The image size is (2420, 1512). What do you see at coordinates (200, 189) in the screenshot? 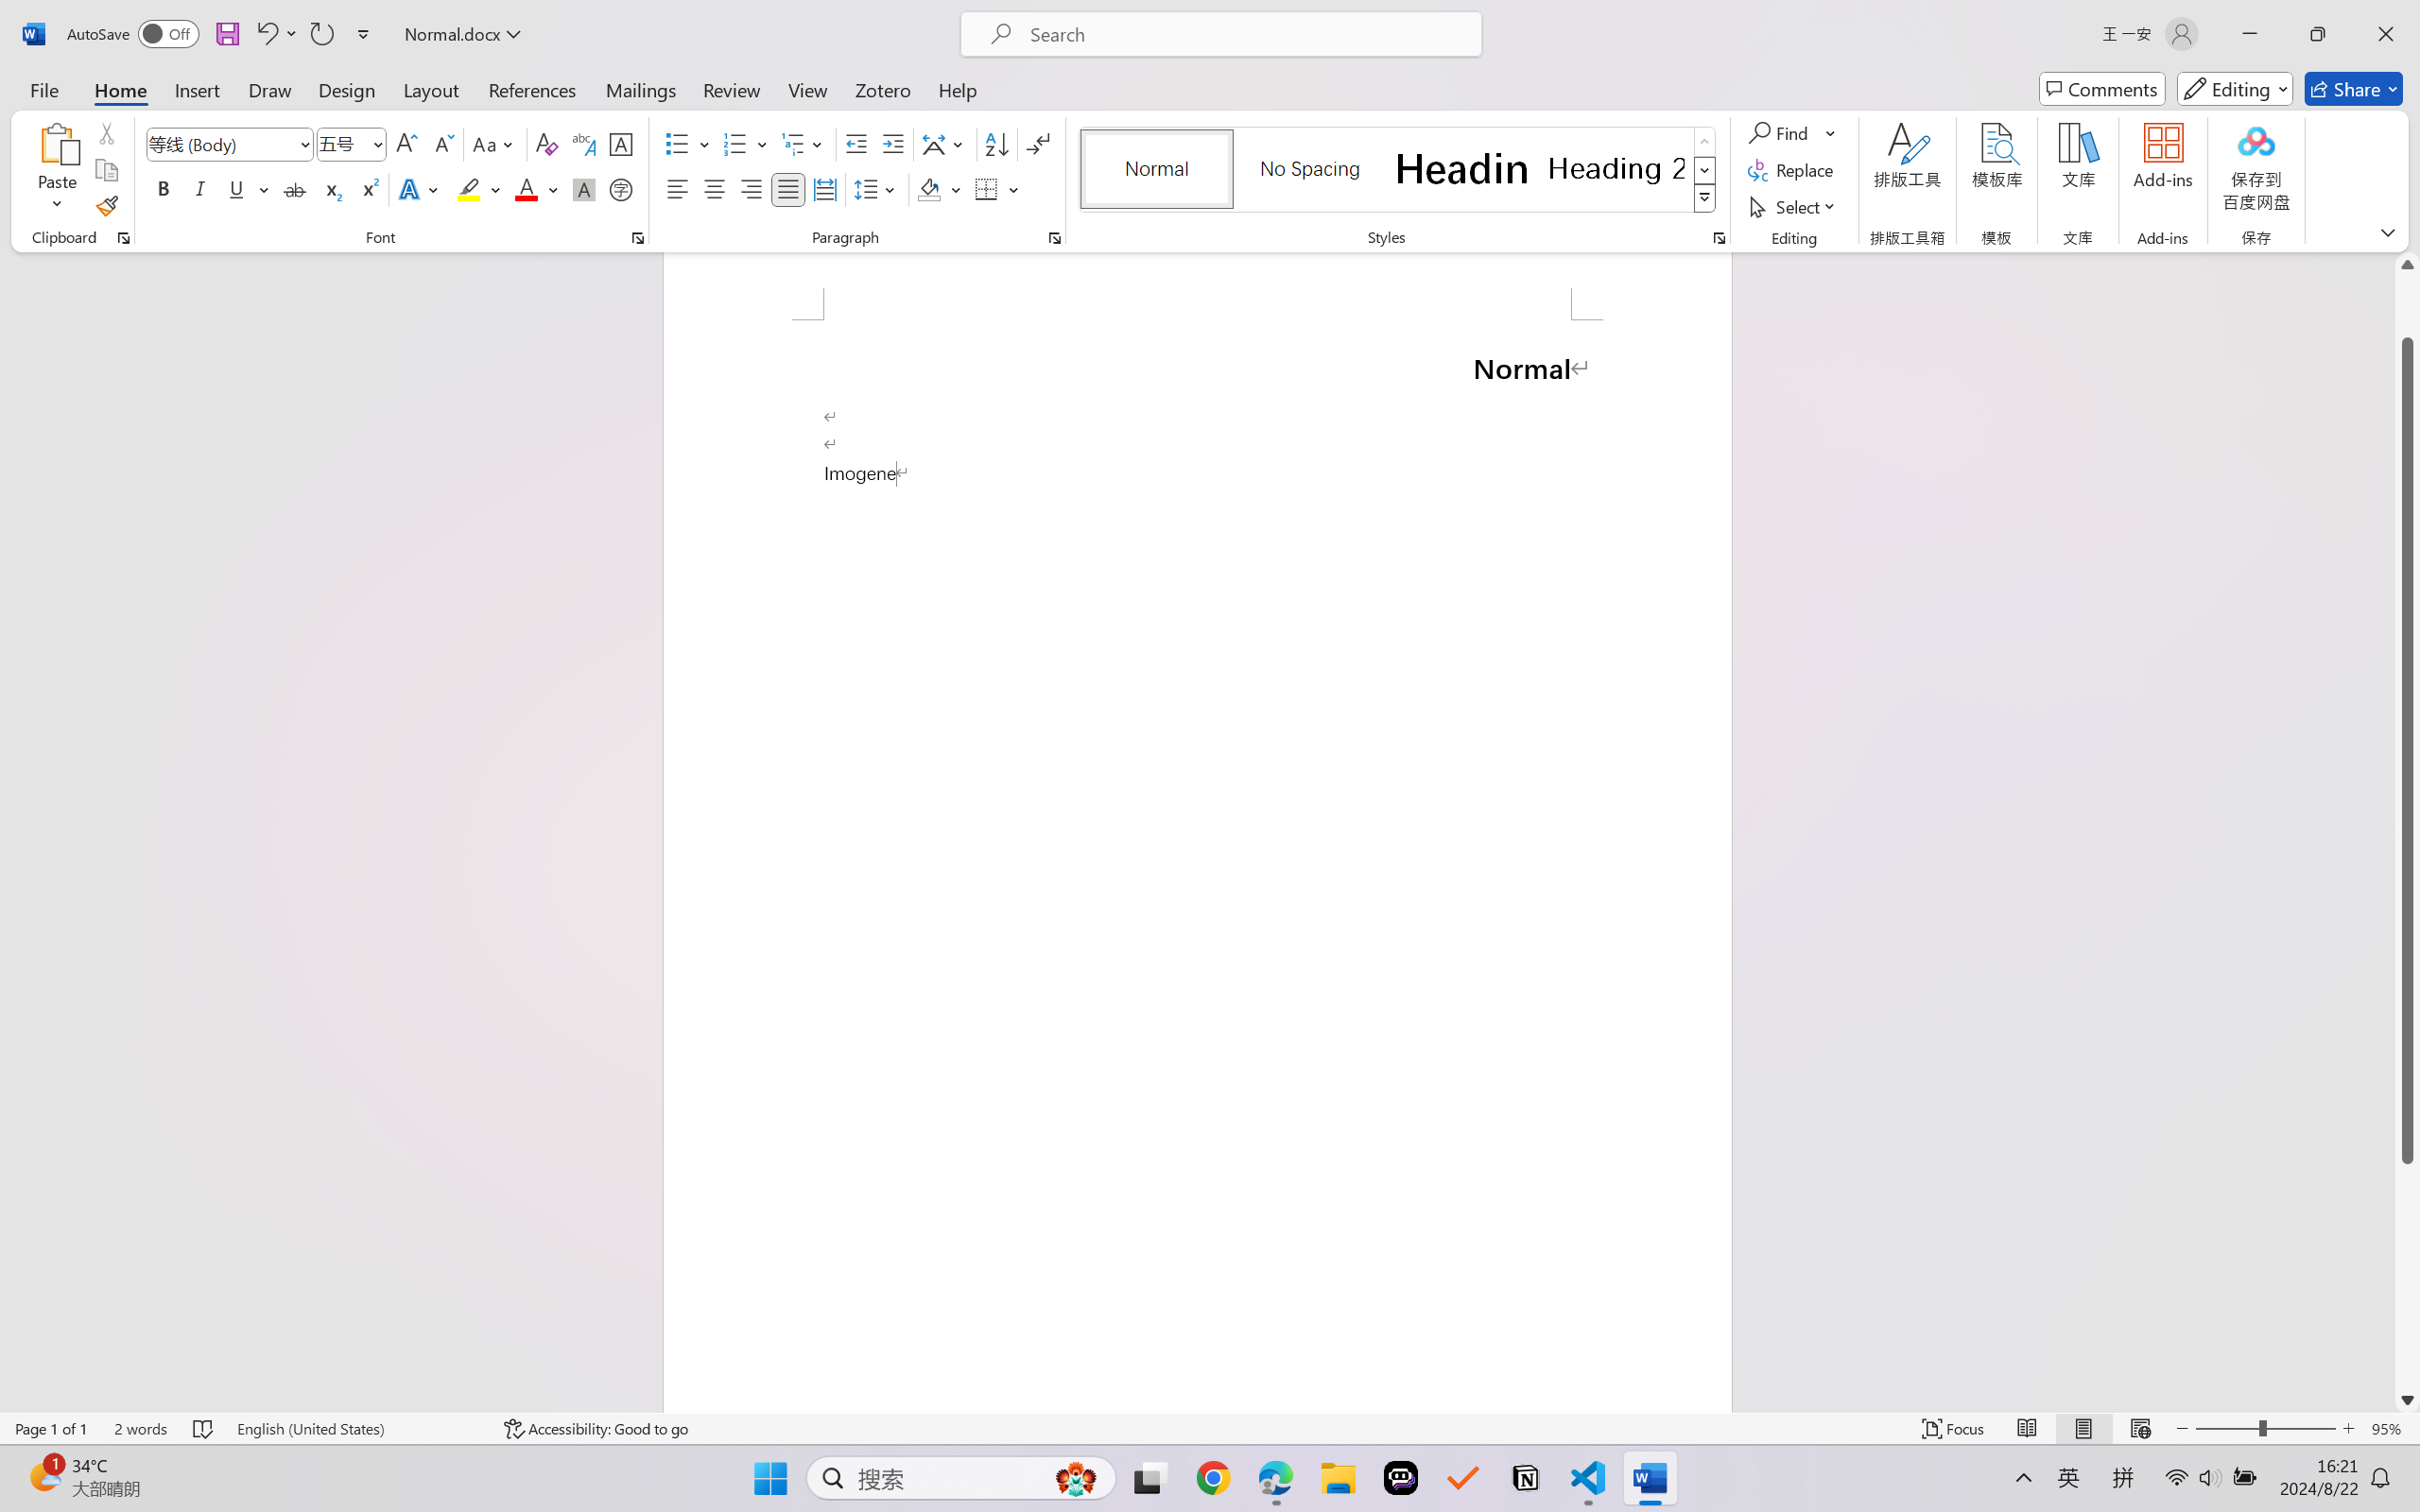
I see `Italic` at bounding box center [200, 189].